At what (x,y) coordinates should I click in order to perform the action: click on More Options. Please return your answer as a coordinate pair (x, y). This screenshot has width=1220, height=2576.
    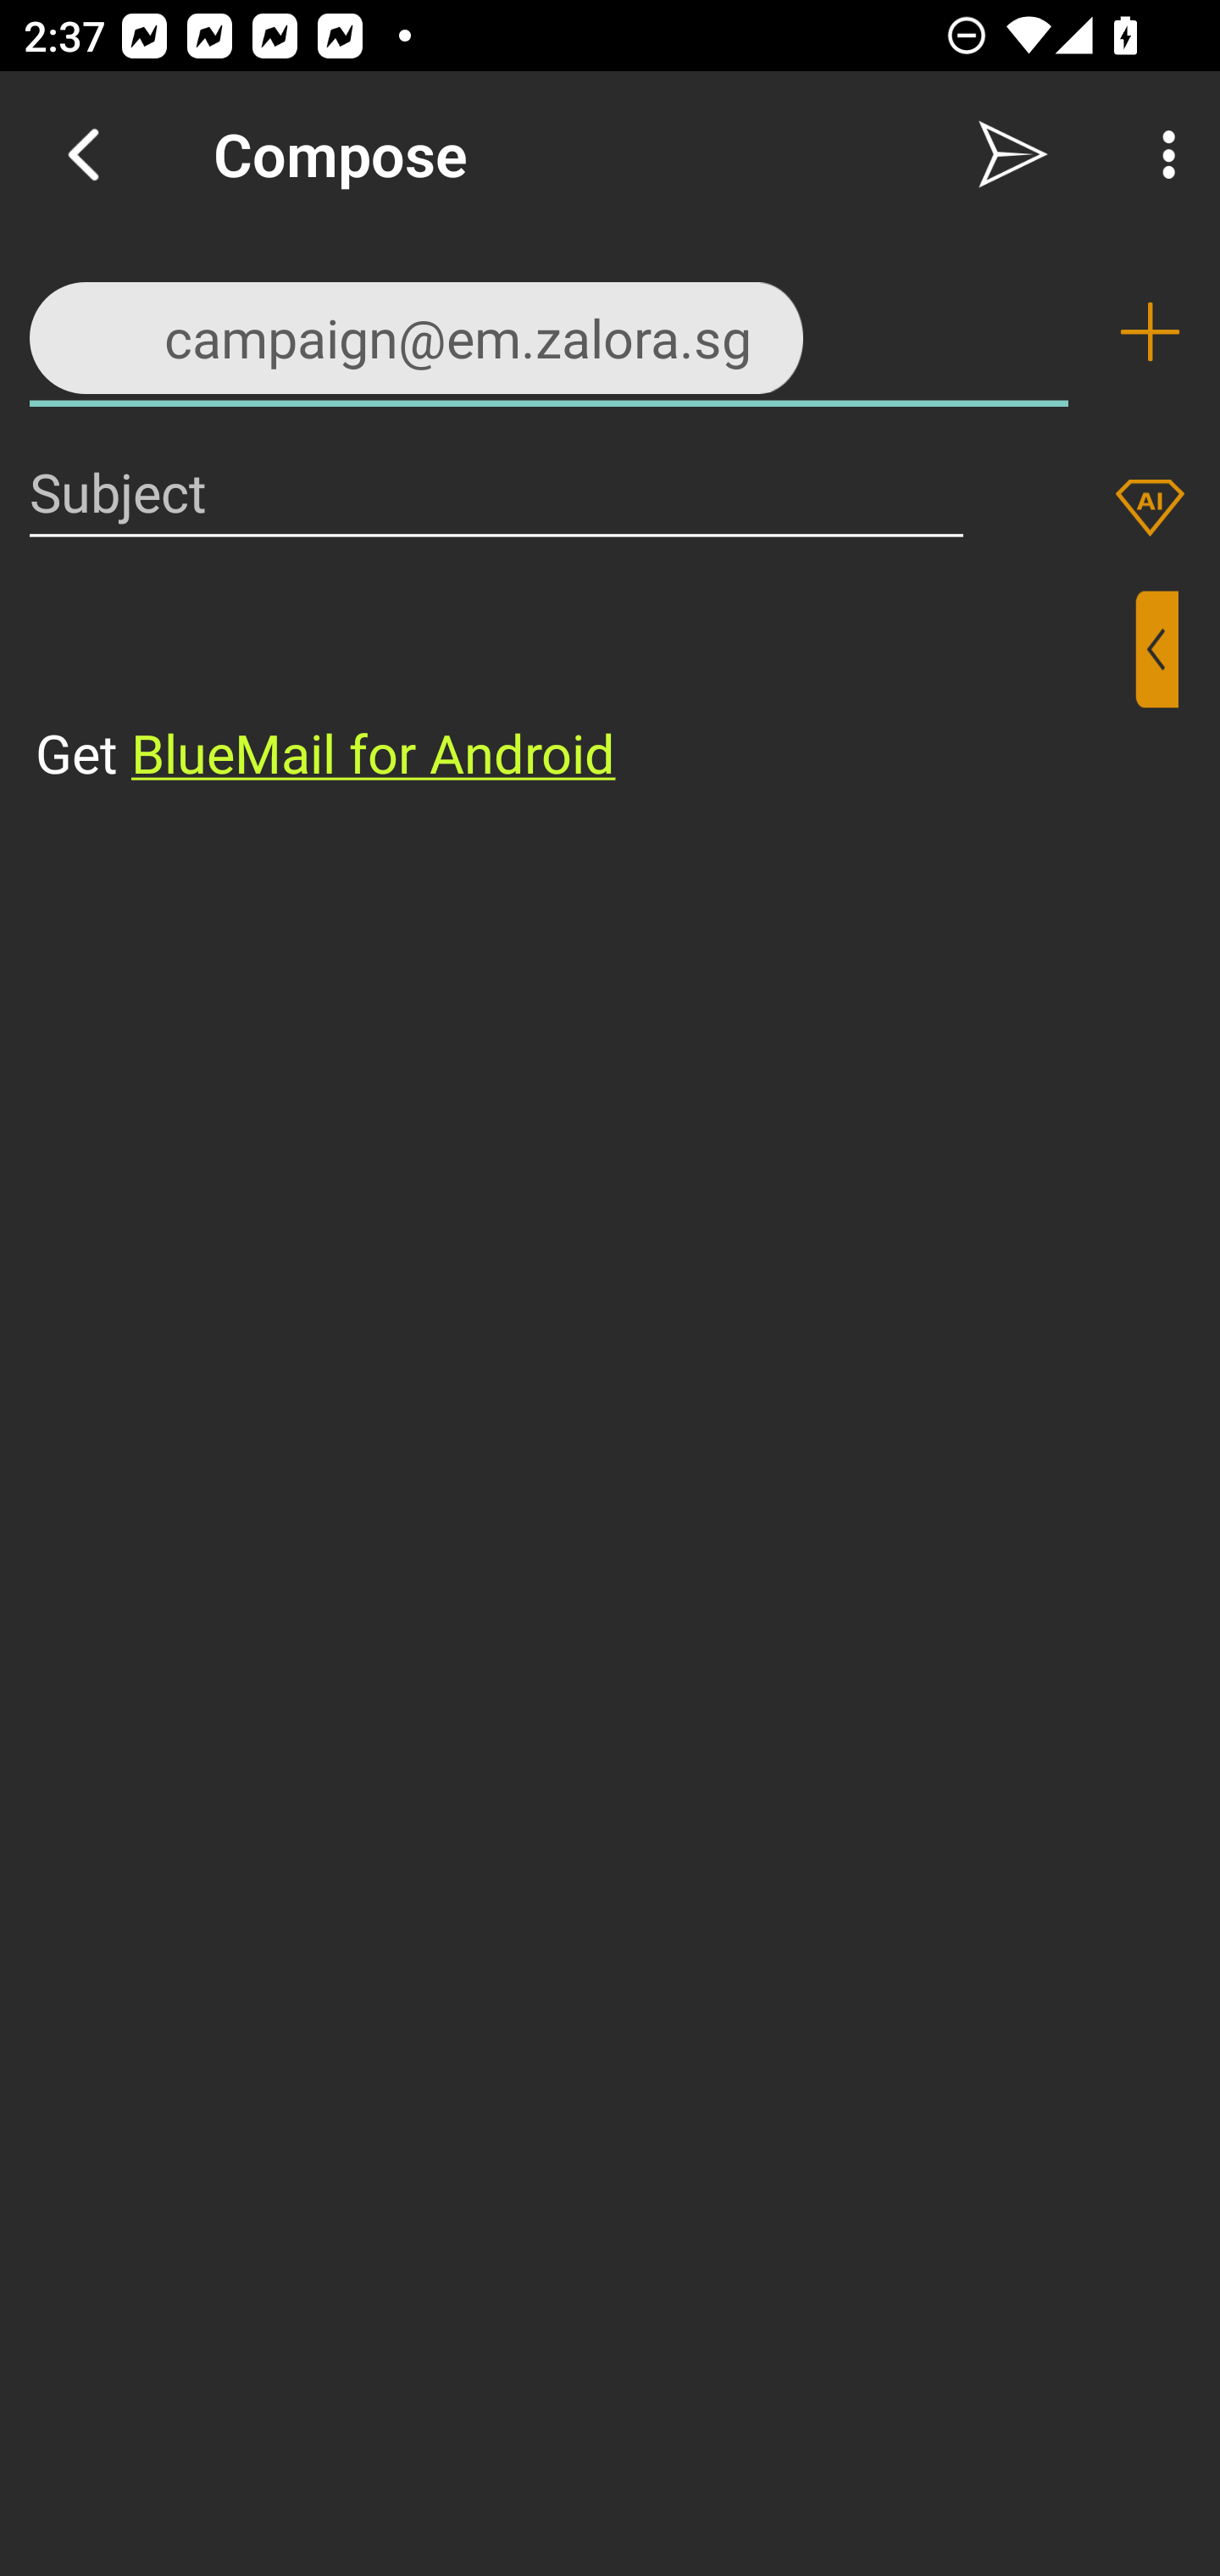
    Looking at the image, I should click on (1161, 154).